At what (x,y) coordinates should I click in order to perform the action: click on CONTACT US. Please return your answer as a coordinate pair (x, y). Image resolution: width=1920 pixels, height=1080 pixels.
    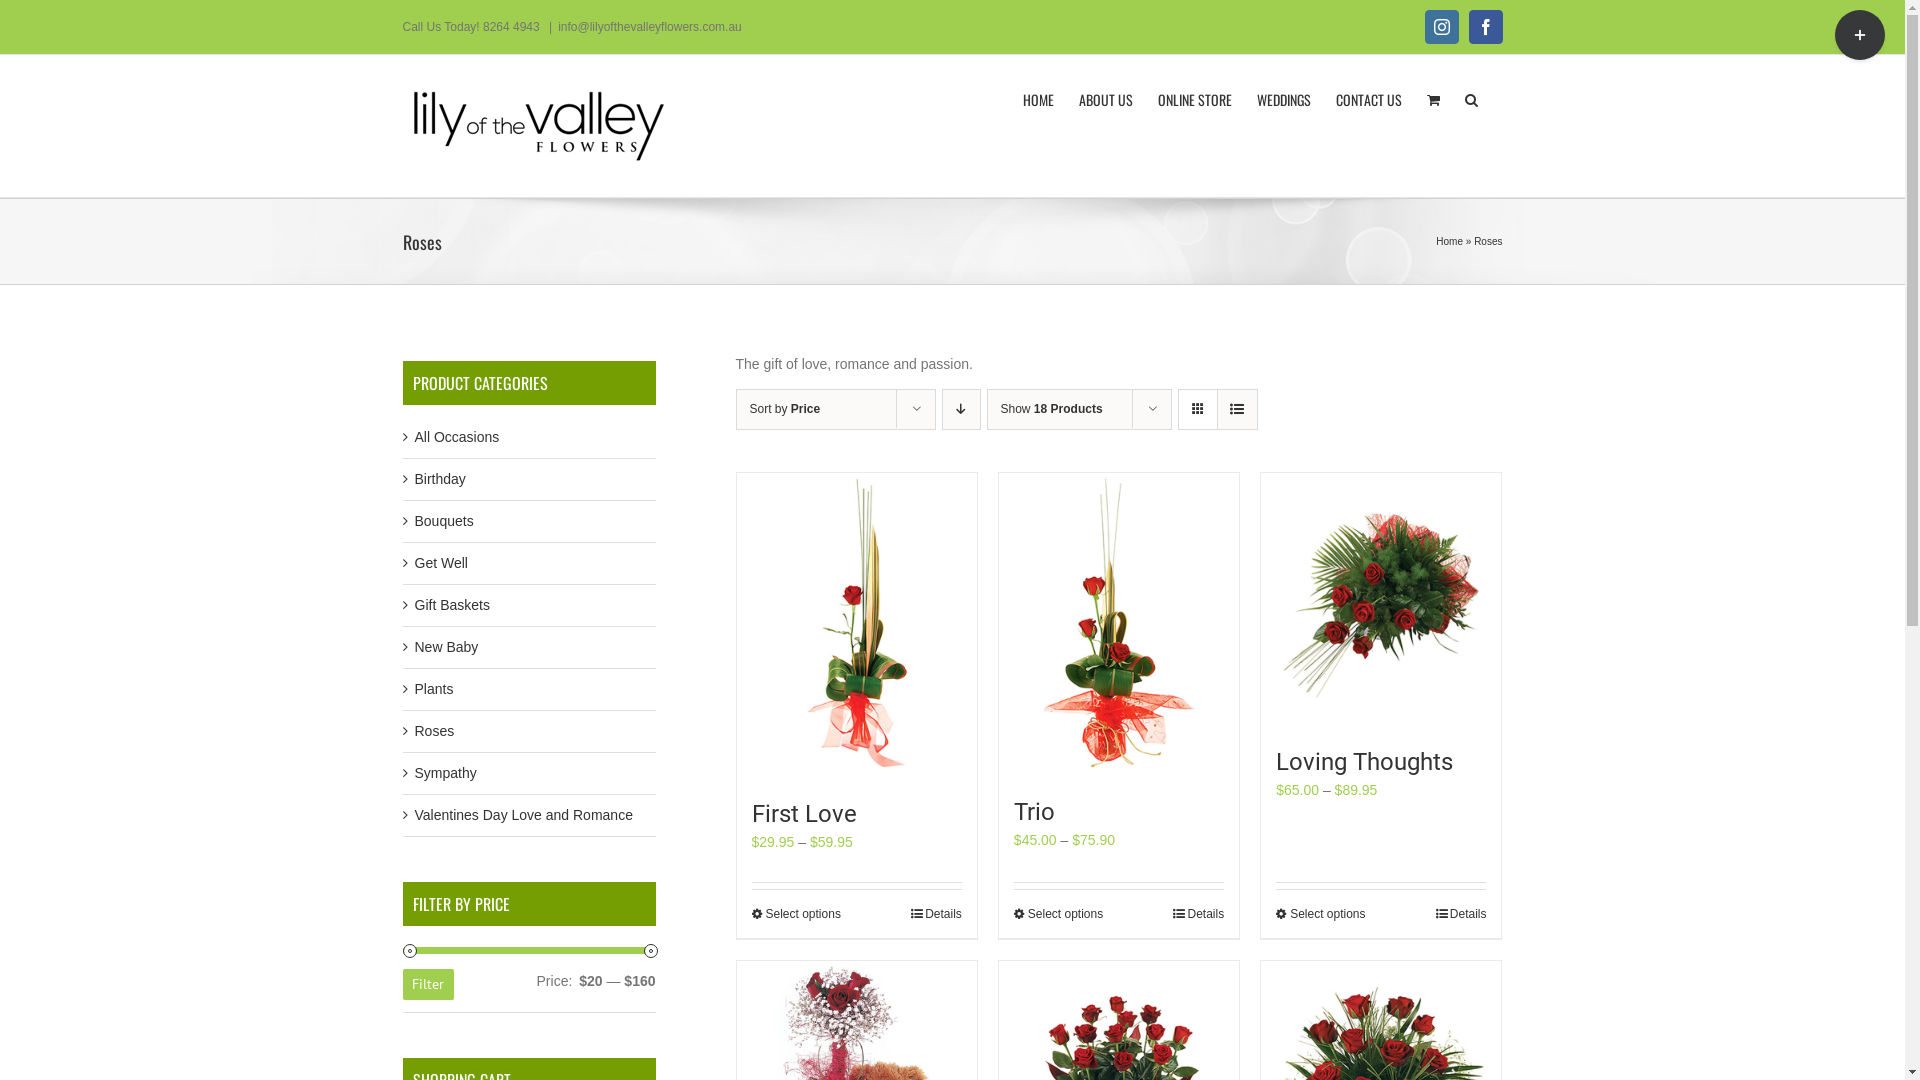
    Looking at the image, I should click on (1369, 98).